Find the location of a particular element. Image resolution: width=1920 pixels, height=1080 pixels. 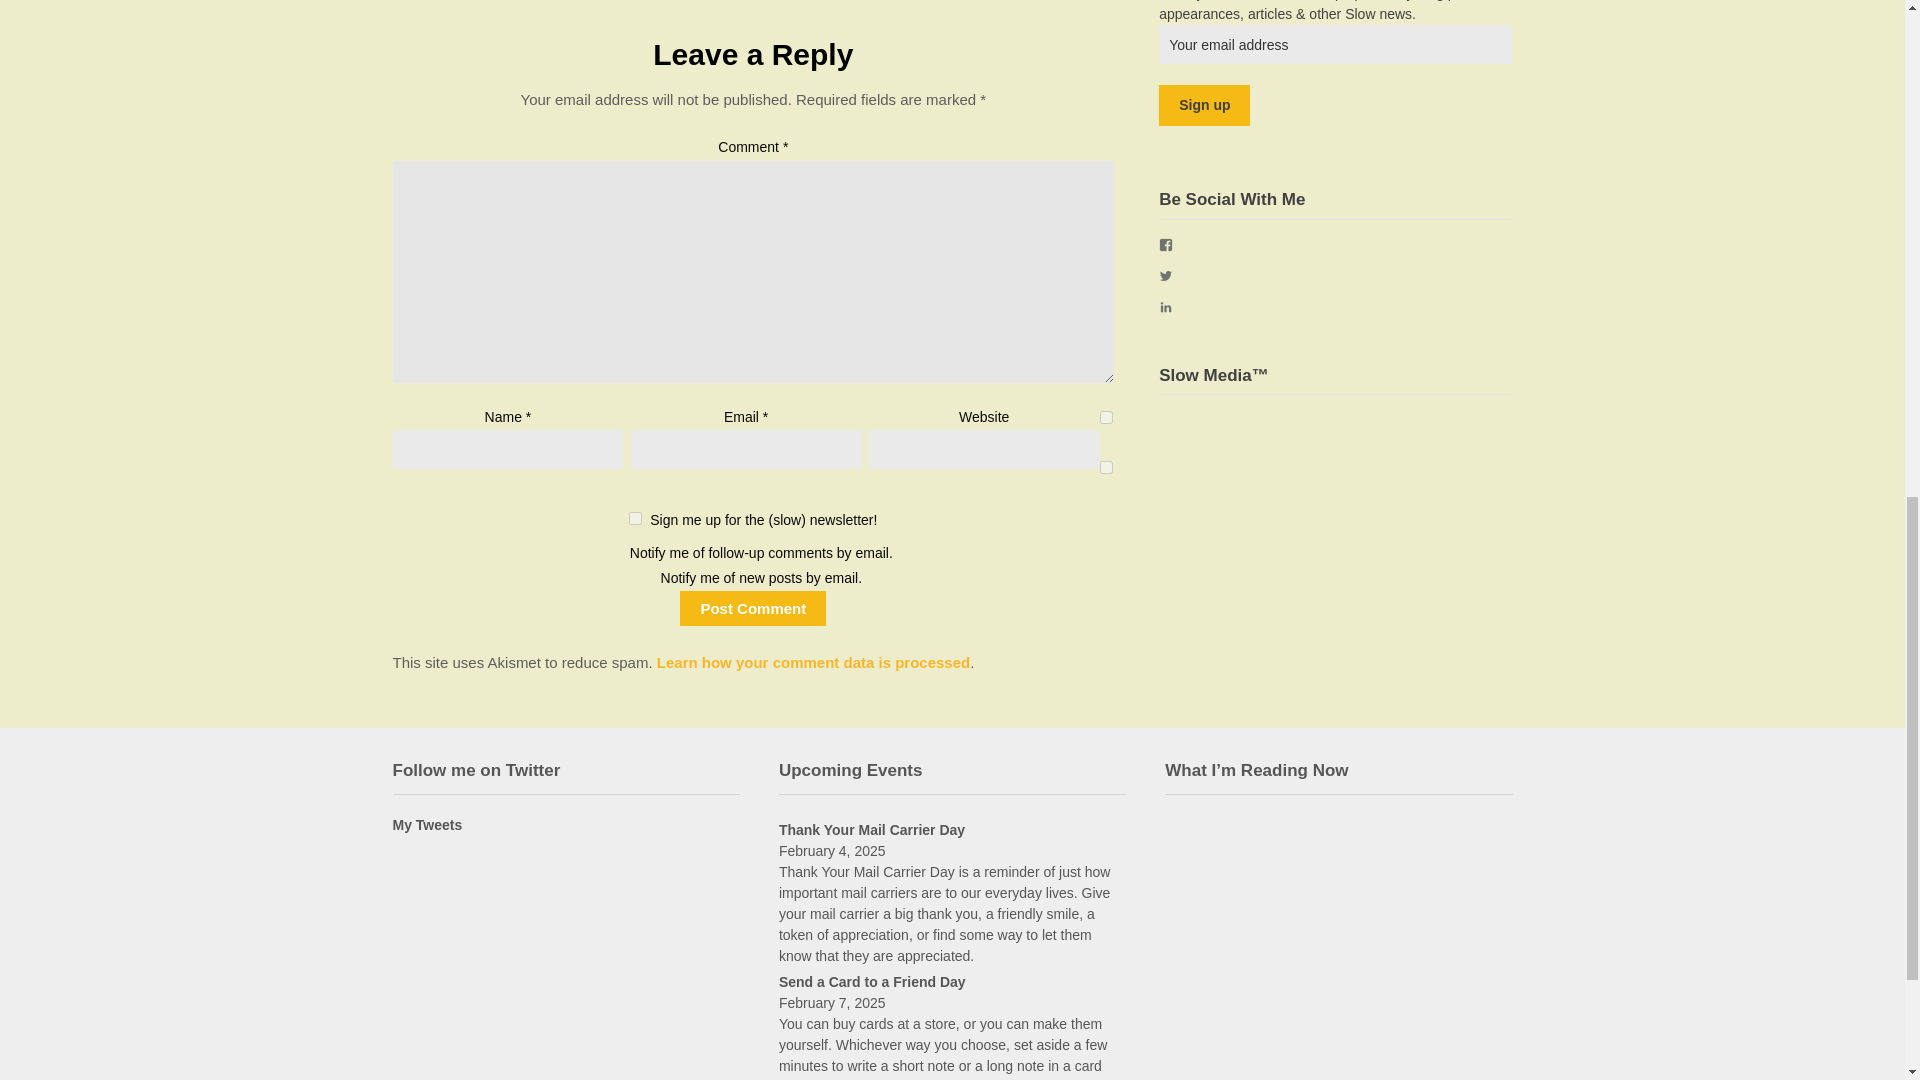

My Tweets is located at coordinates (426, 824).